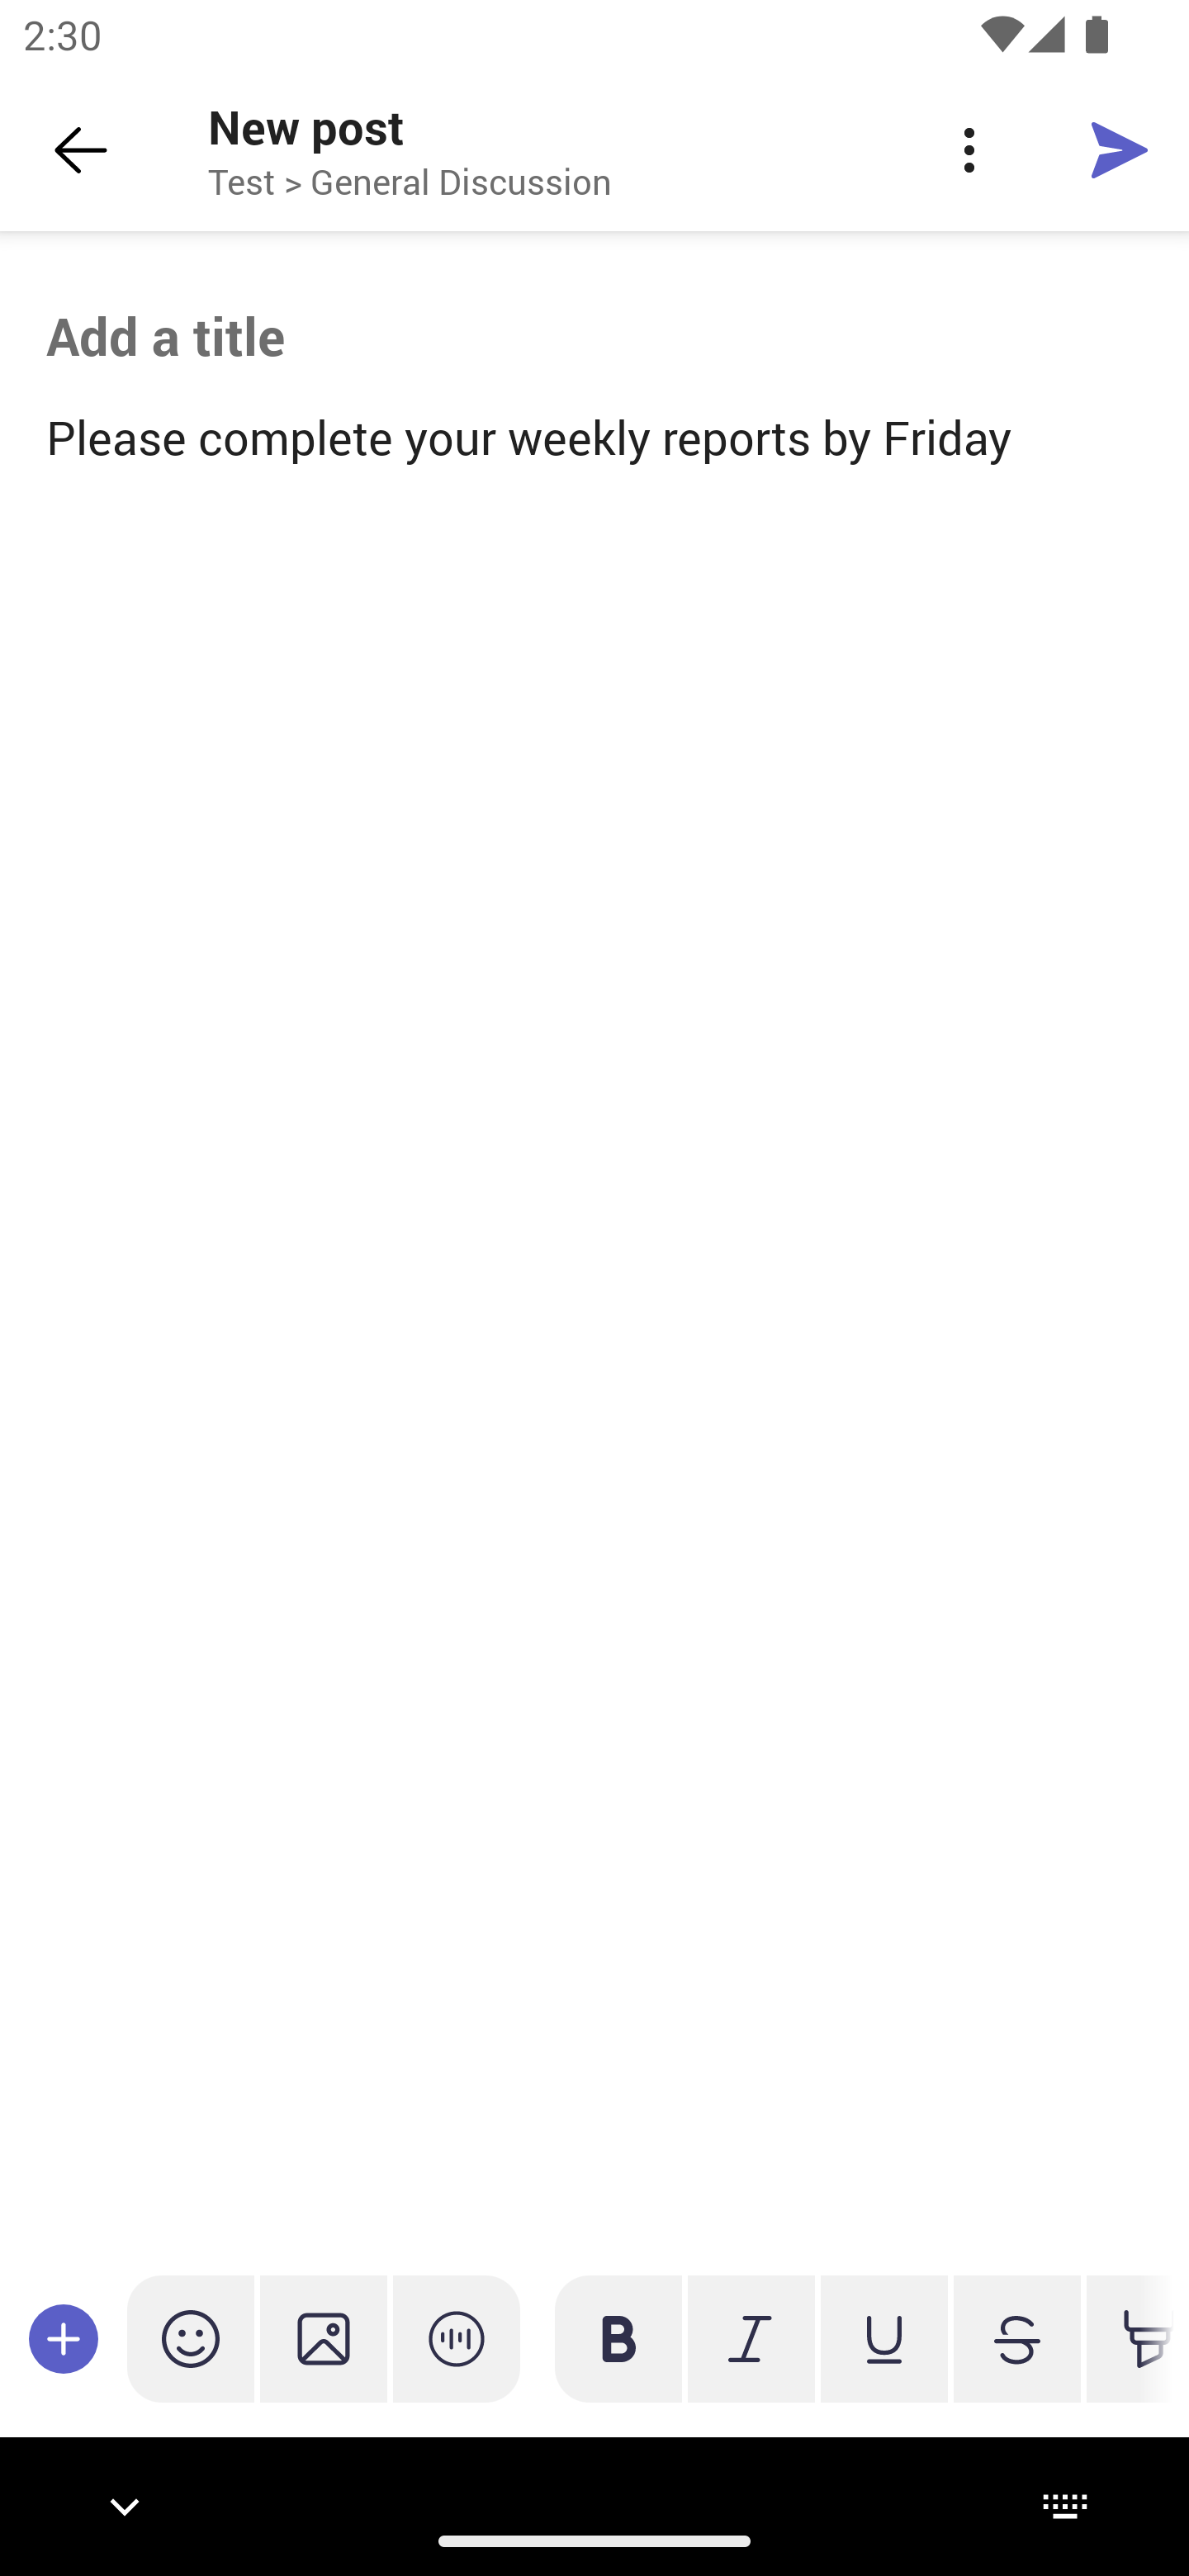 This screenshot has height=2576, width=1189. What do you see at coordinates (81, 150) in the screenshot?
I see `Back` at bounding box center [81, 150].